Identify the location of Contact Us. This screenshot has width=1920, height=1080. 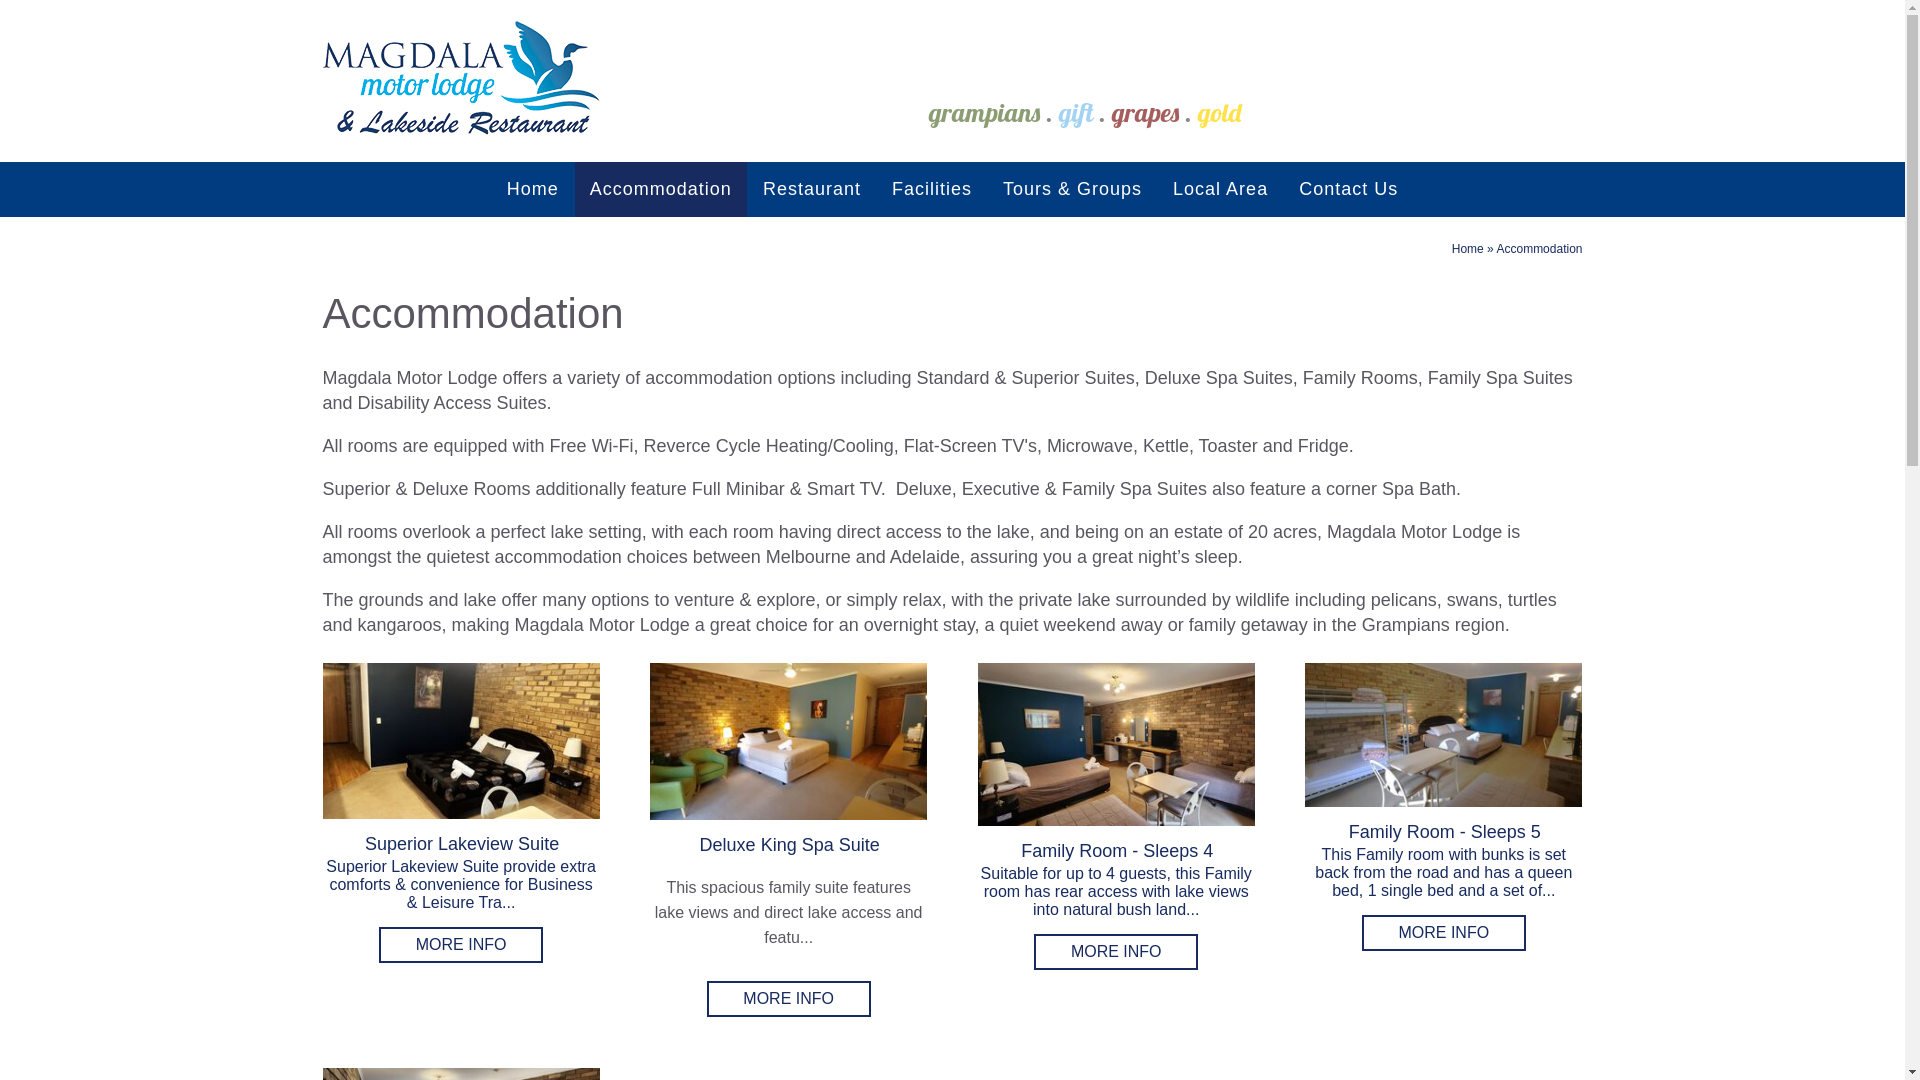
(1348, 190).